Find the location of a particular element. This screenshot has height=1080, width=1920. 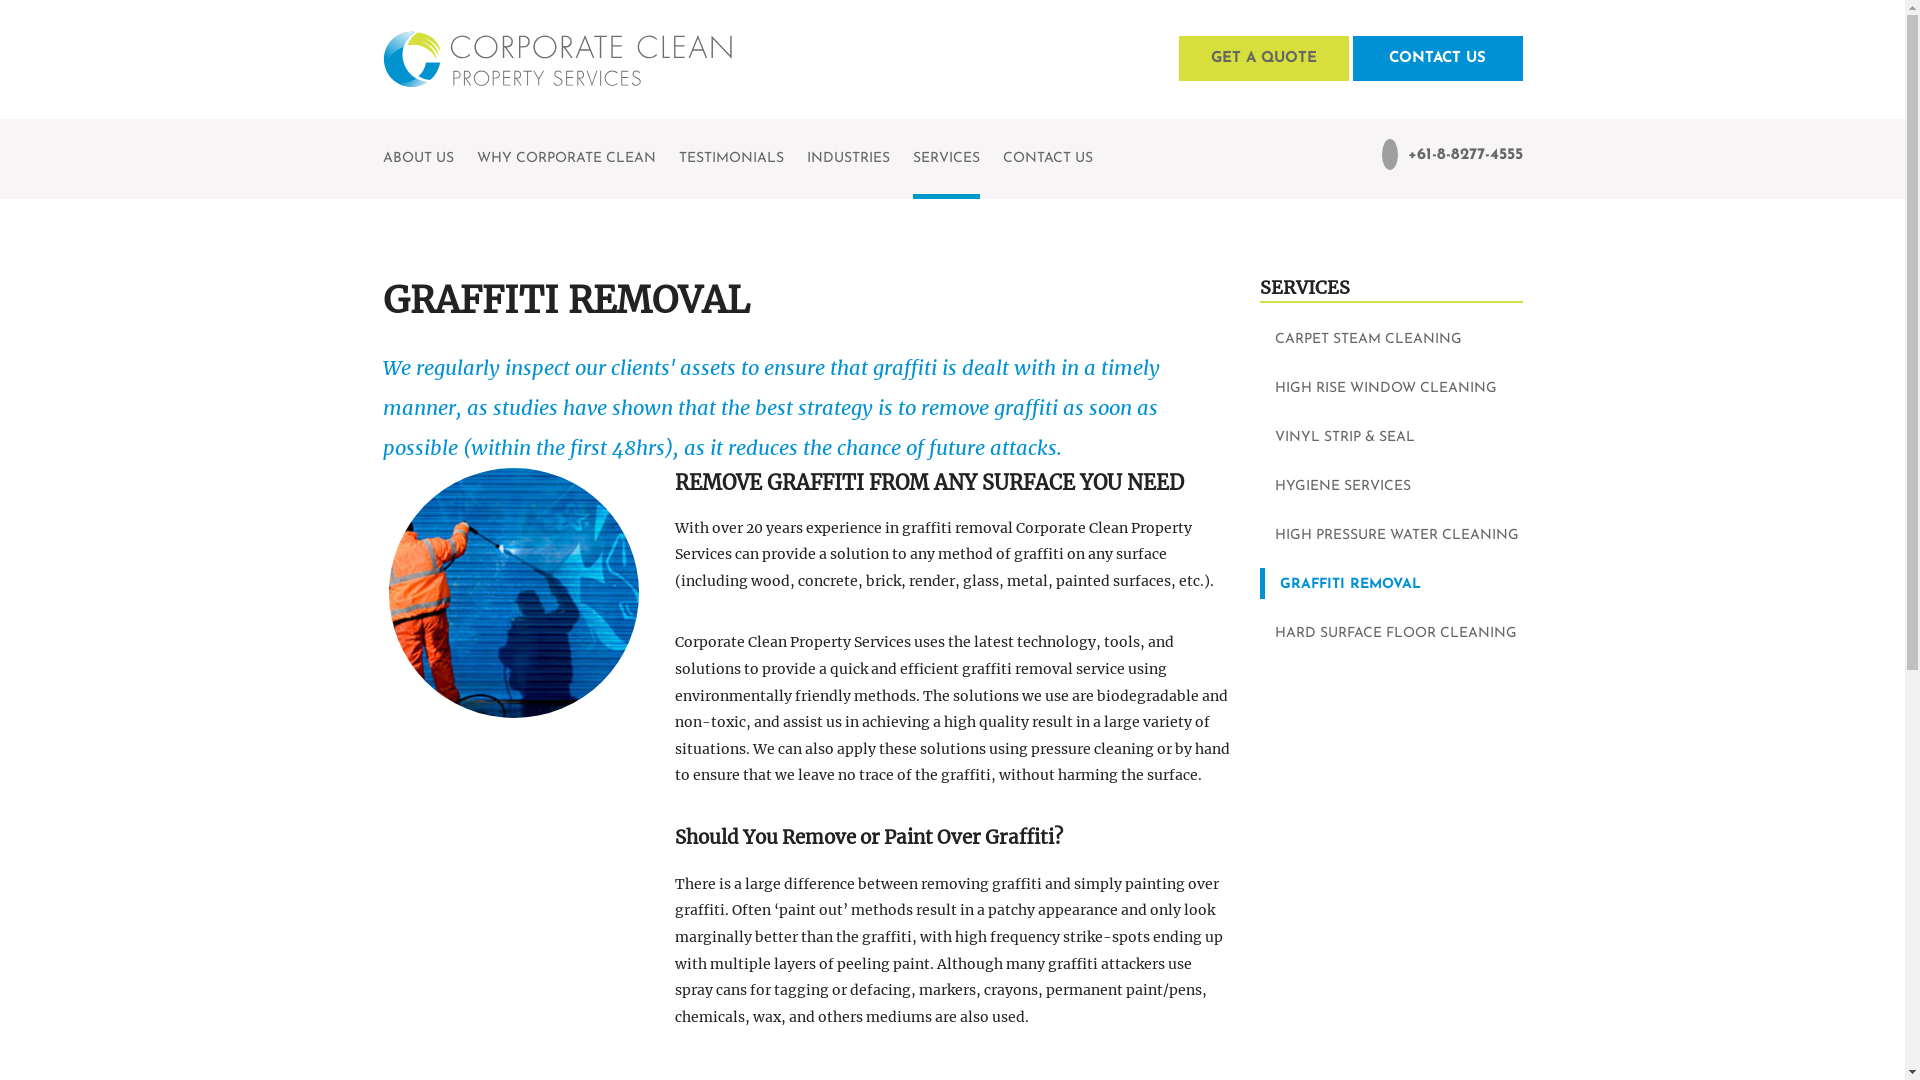

+61-8-8277-4555 is located at coordinates (1452, 154).